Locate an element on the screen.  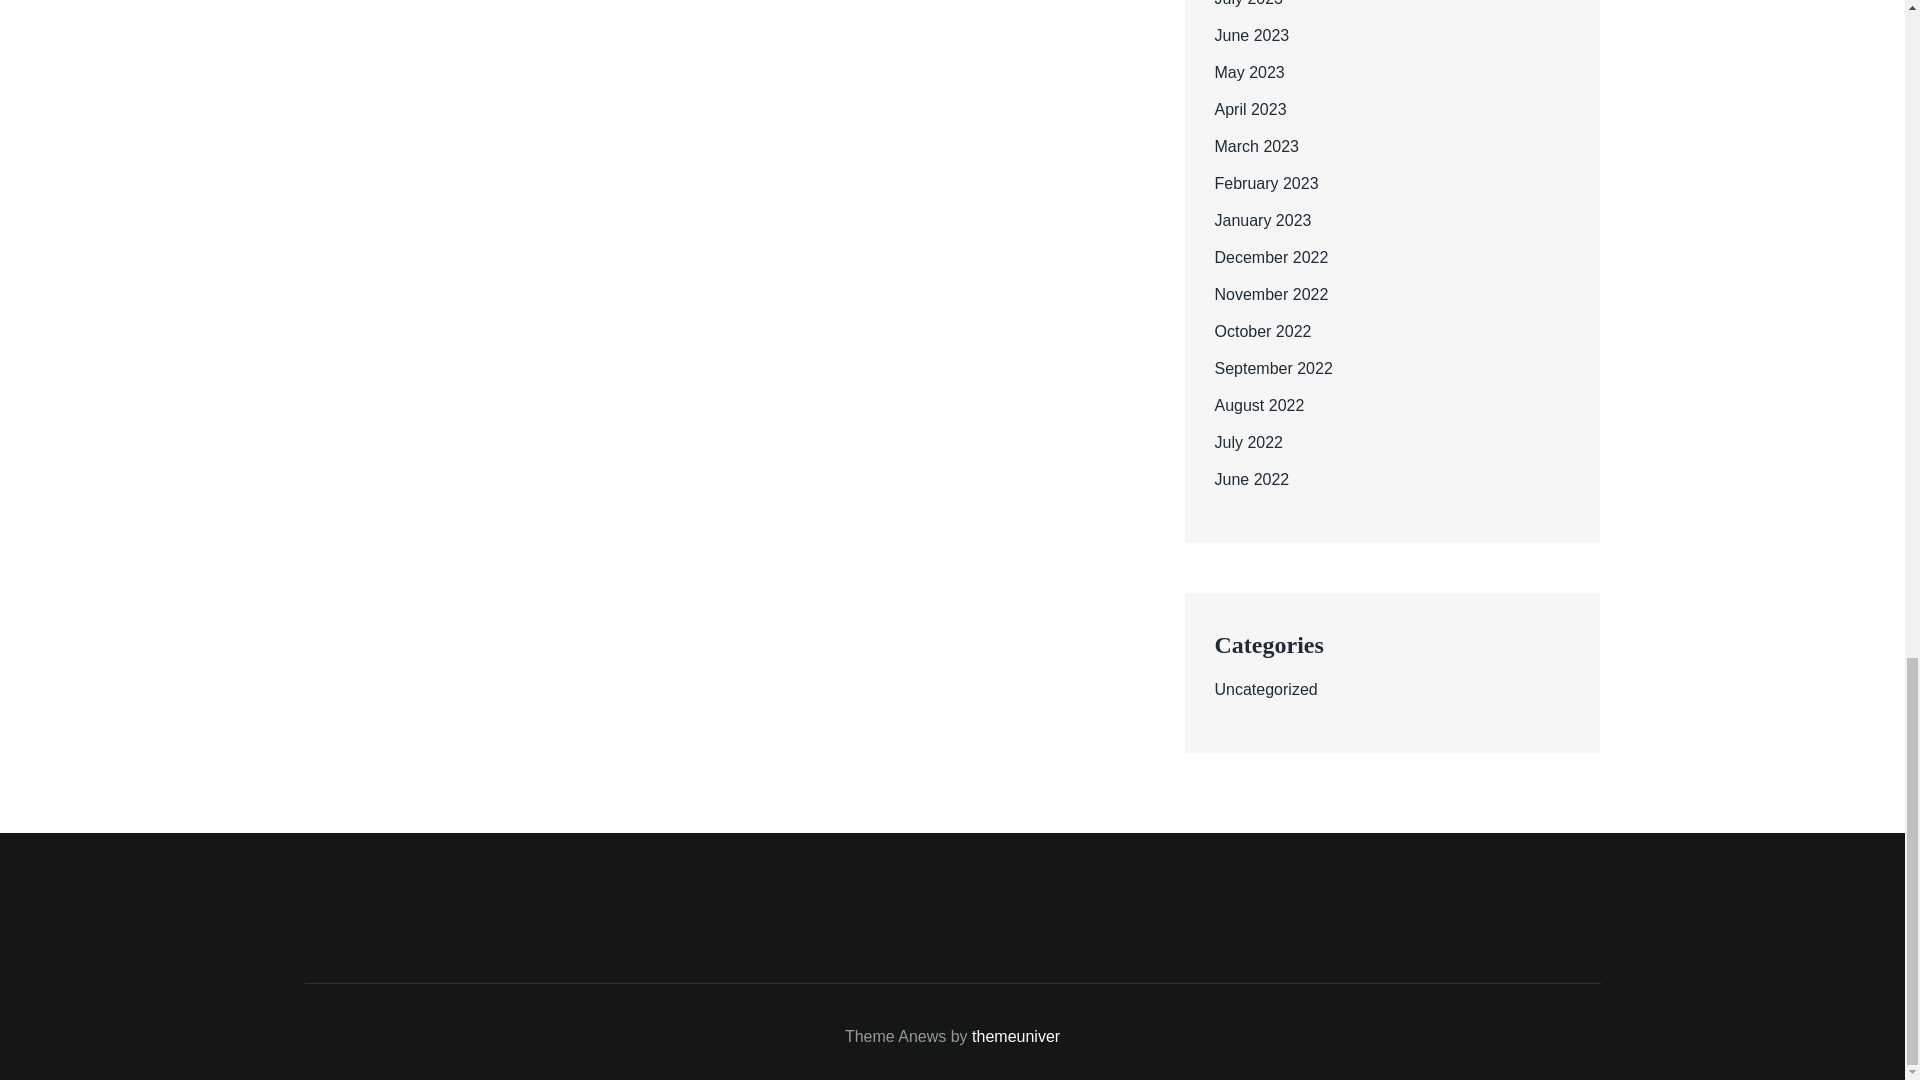
July 2023 is located at coordinates (1248, 3).